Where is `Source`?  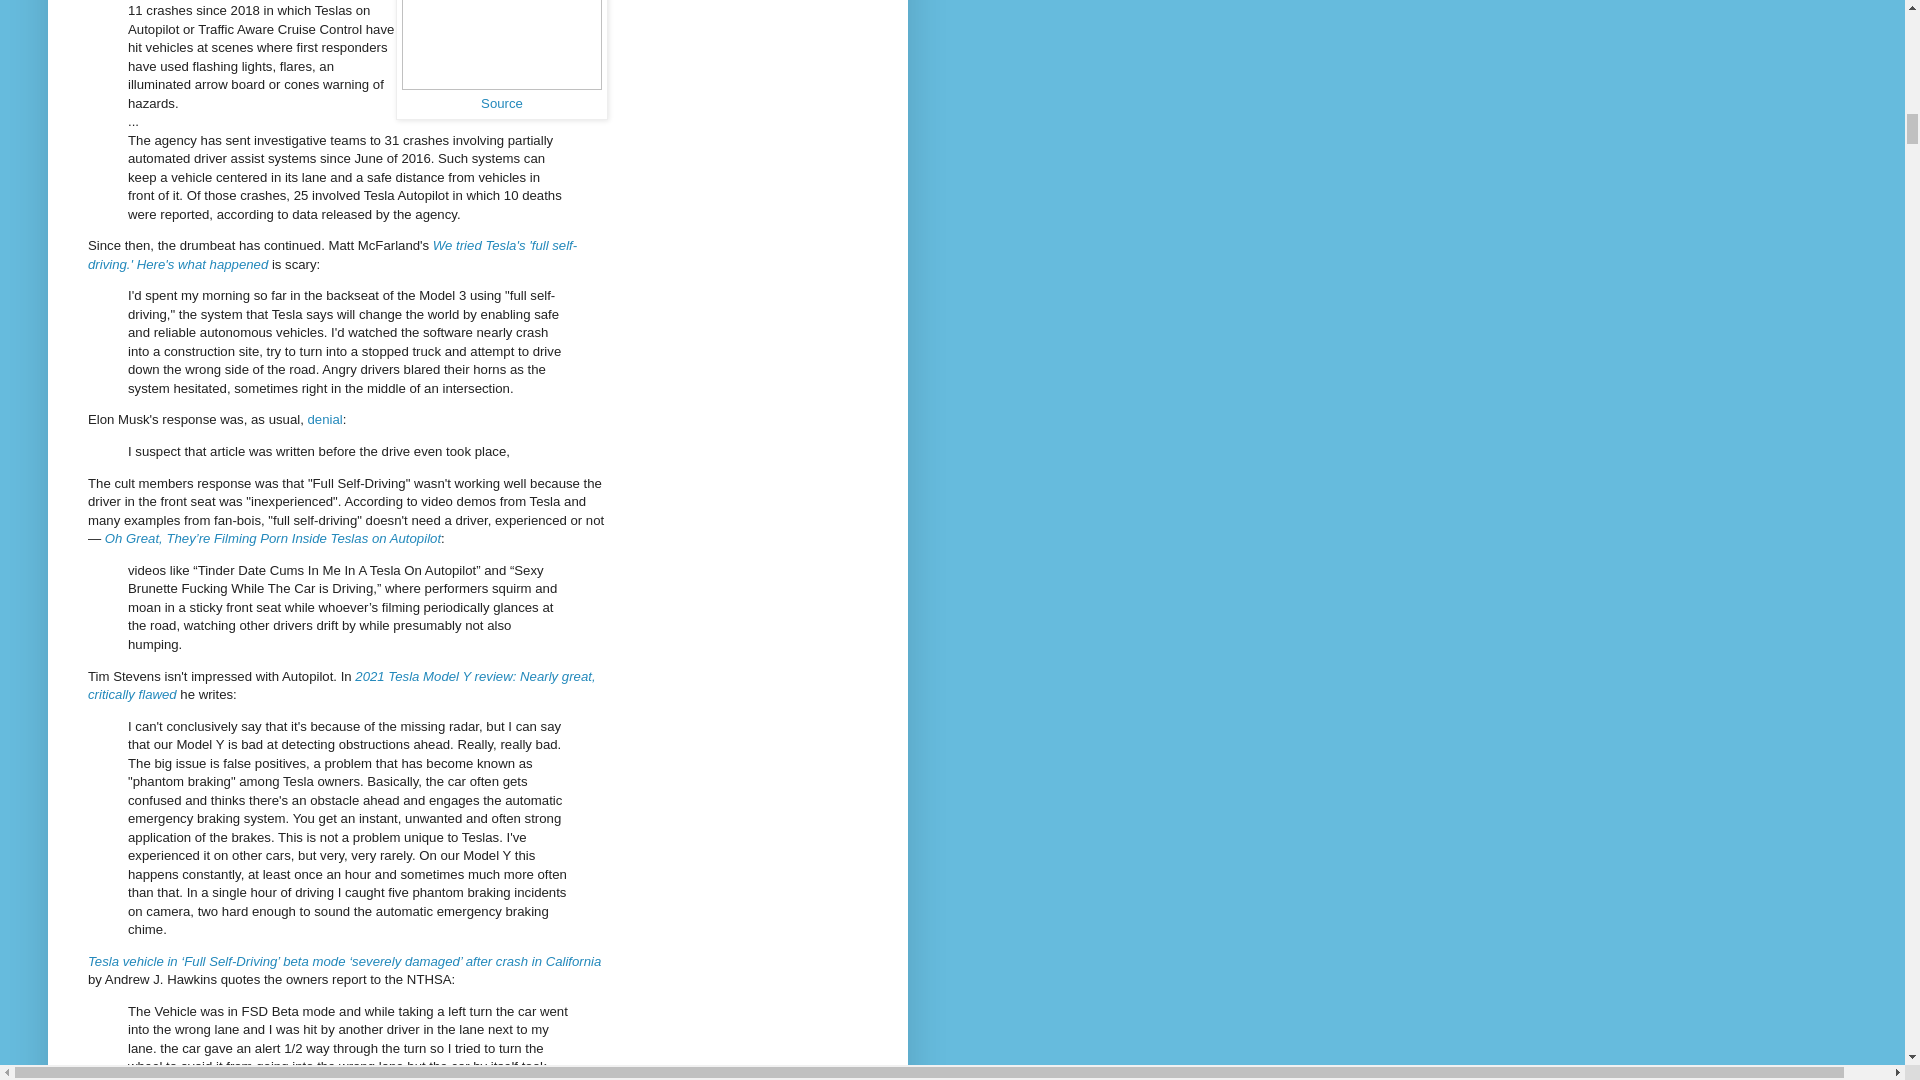
Source is located at coordinates (502, 104).